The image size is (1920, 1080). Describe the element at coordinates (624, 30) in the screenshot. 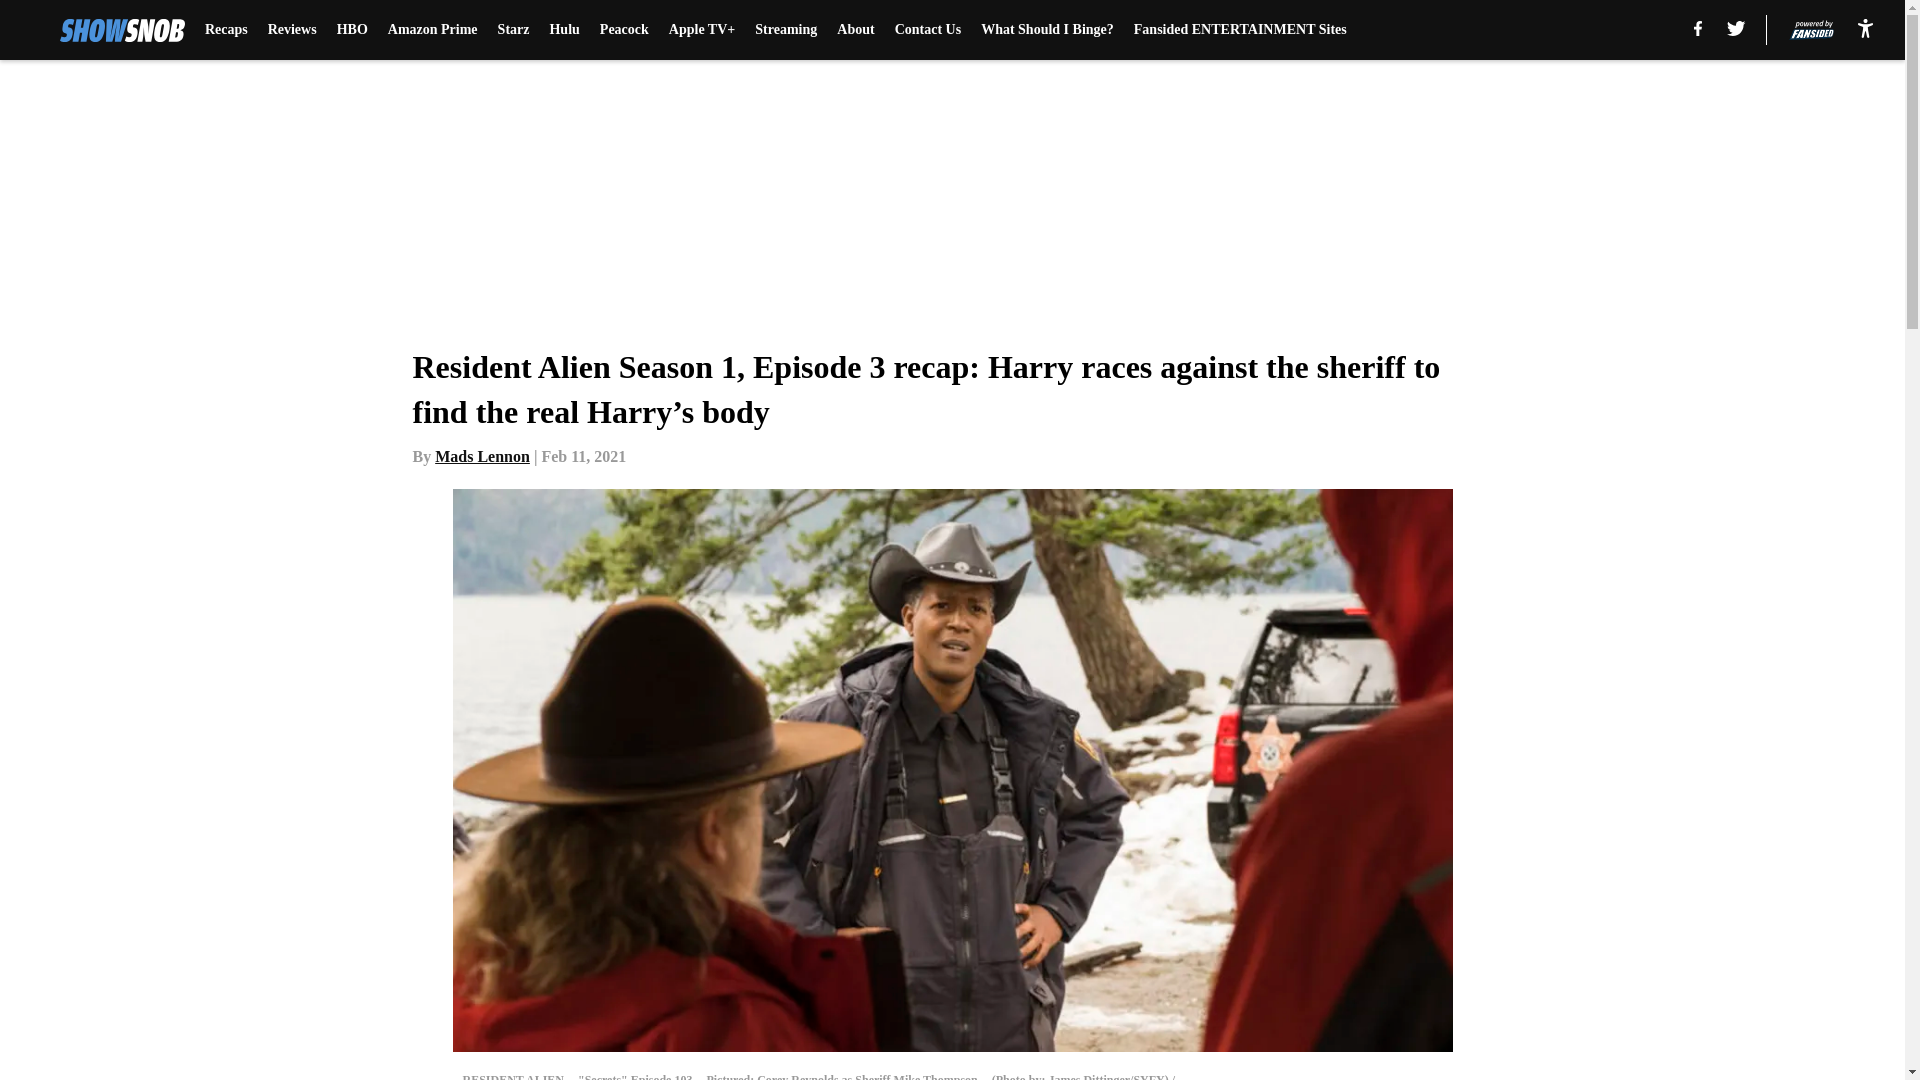

I see `Peacock` at that location.